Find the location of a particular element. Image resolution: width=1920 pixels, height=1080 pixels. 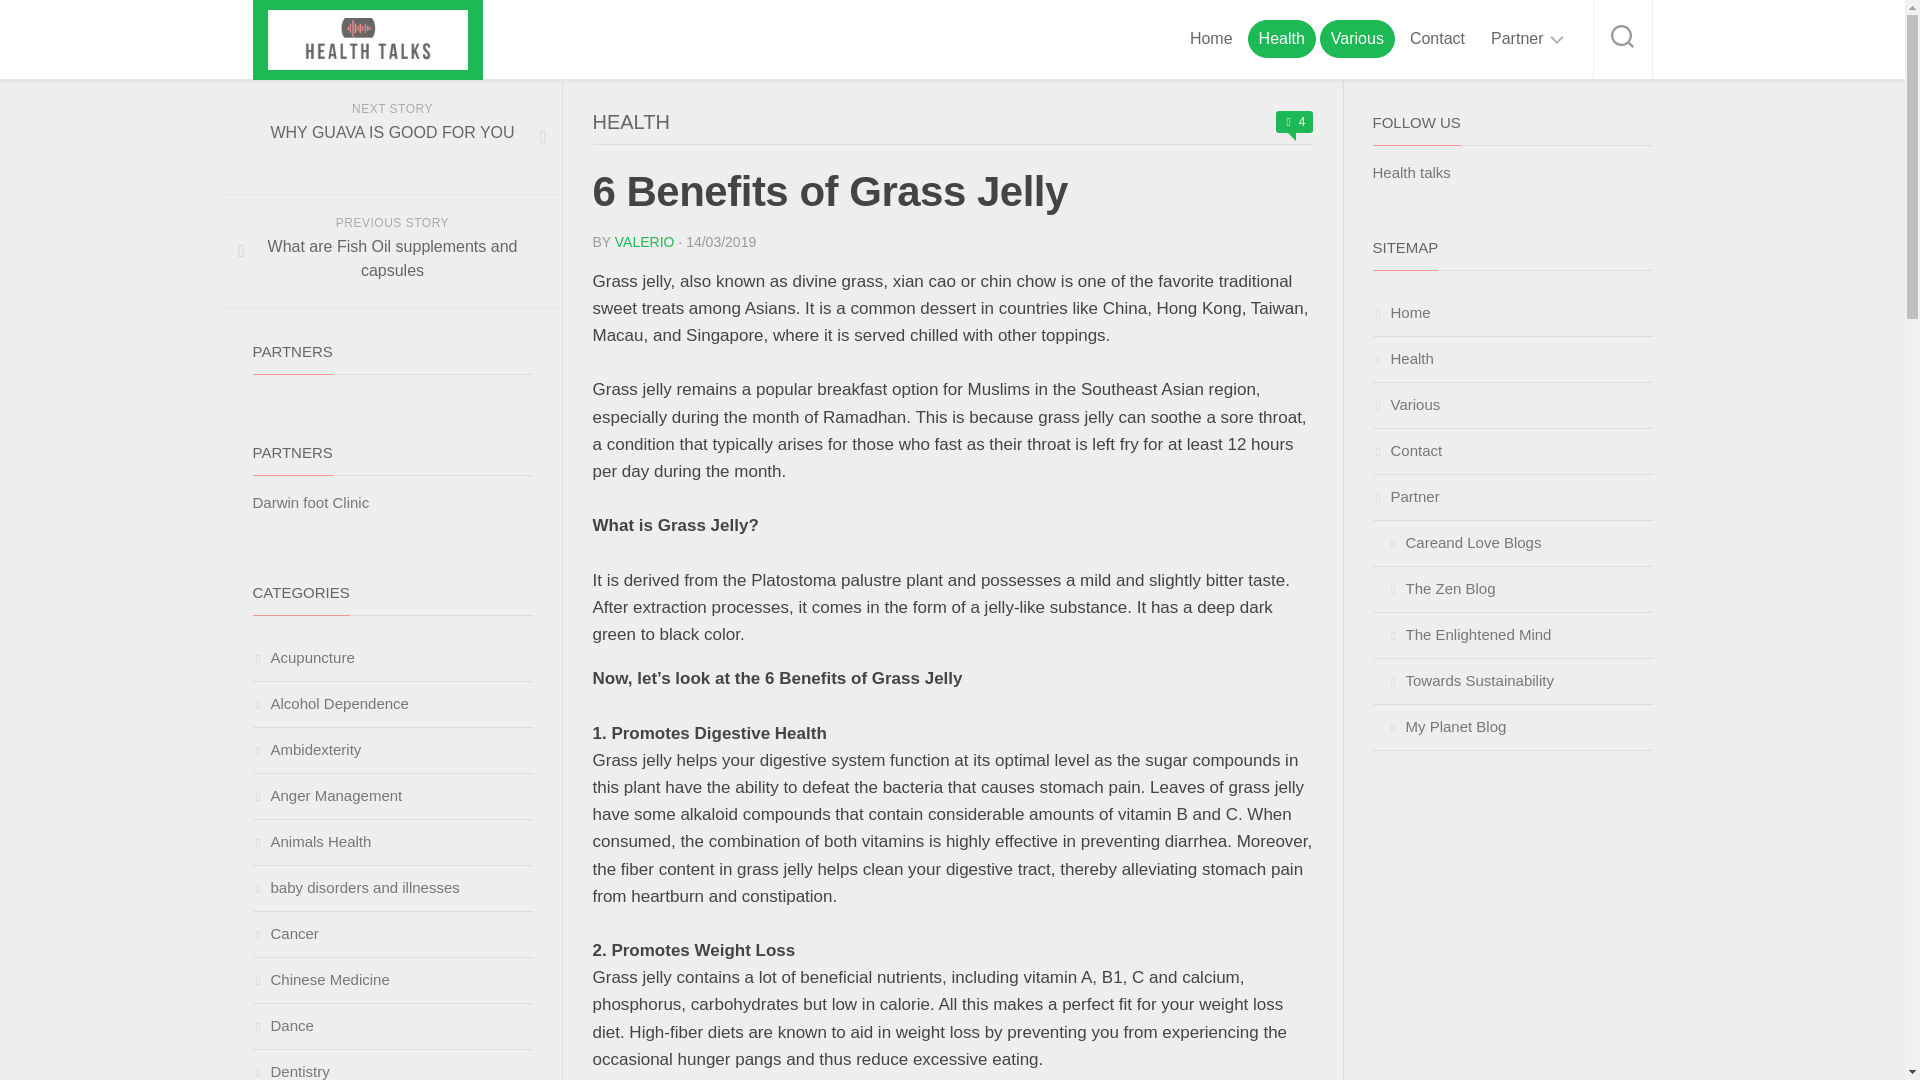

VALERIO is located at coordinates (644, 242).